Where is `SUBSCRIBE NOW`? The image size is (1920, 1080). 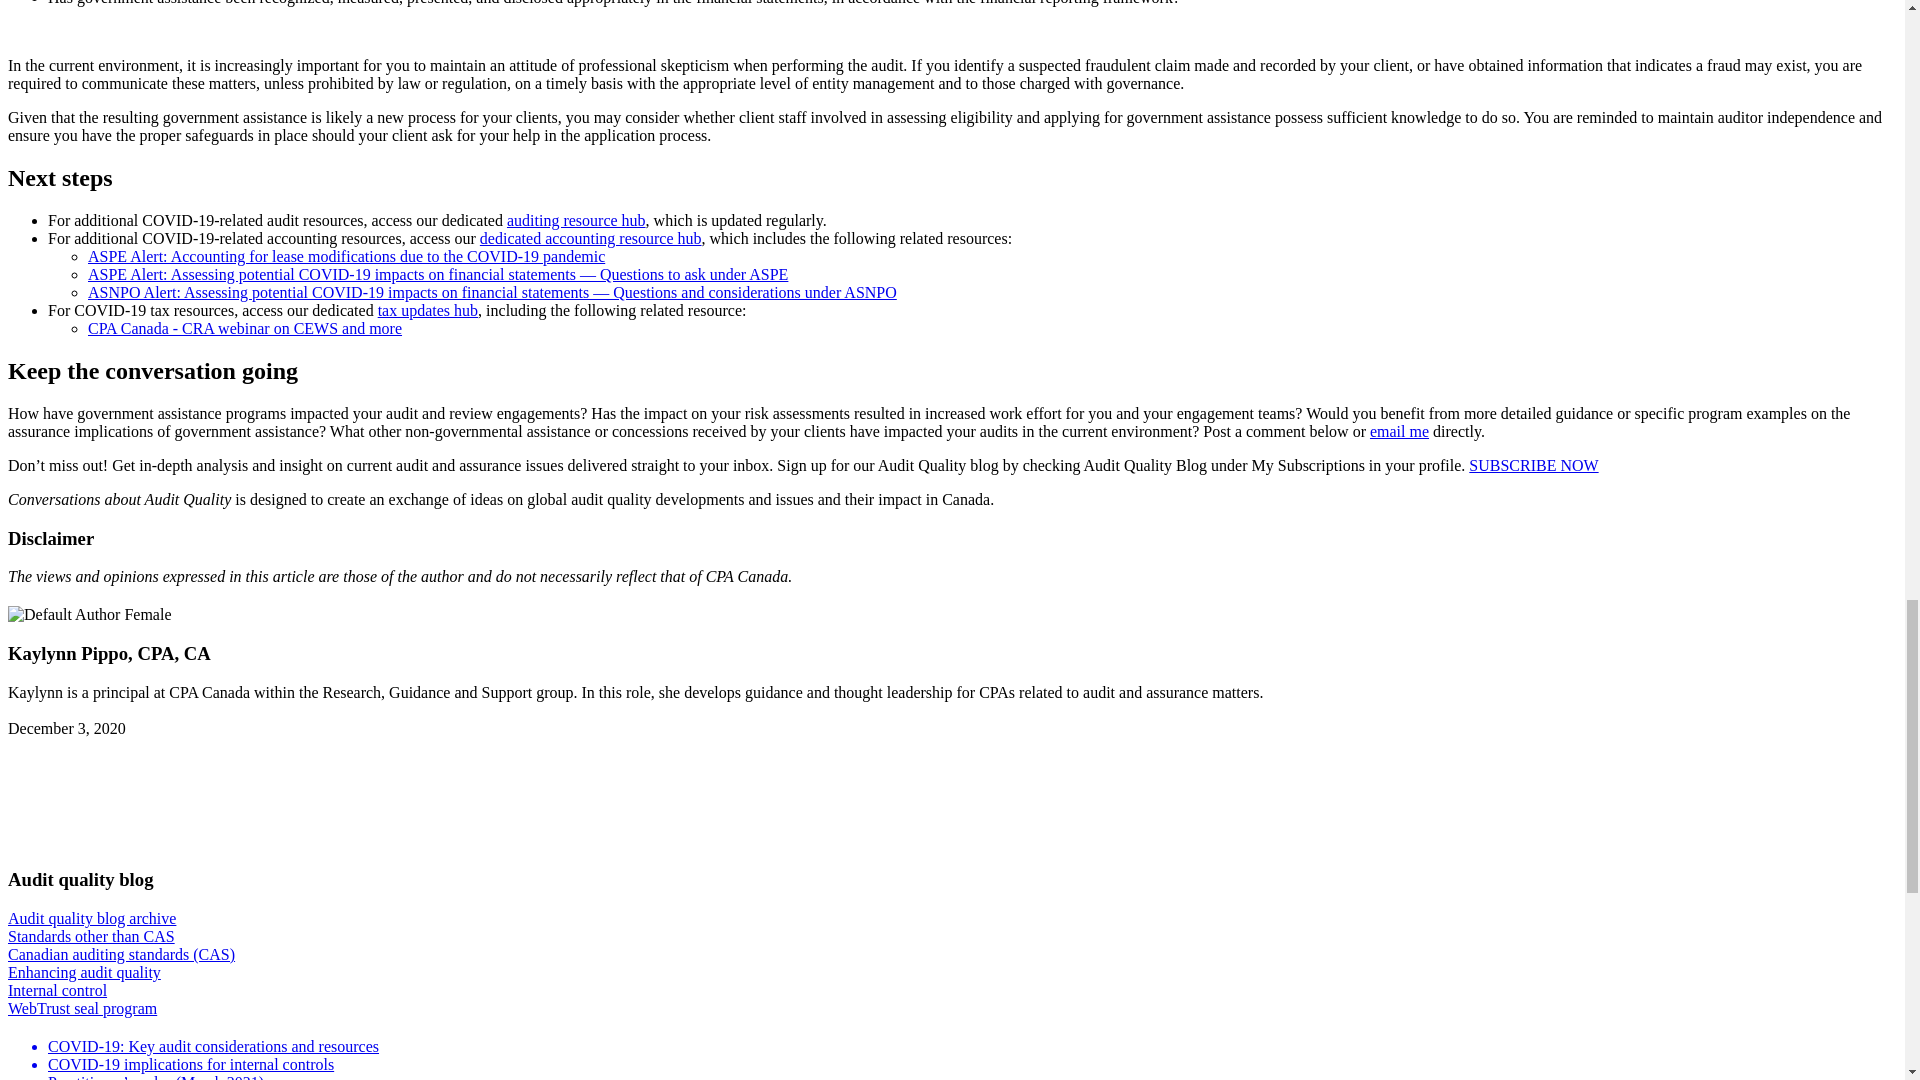
SUBSCRIBE NOW is located at coordinates (1532, 465).